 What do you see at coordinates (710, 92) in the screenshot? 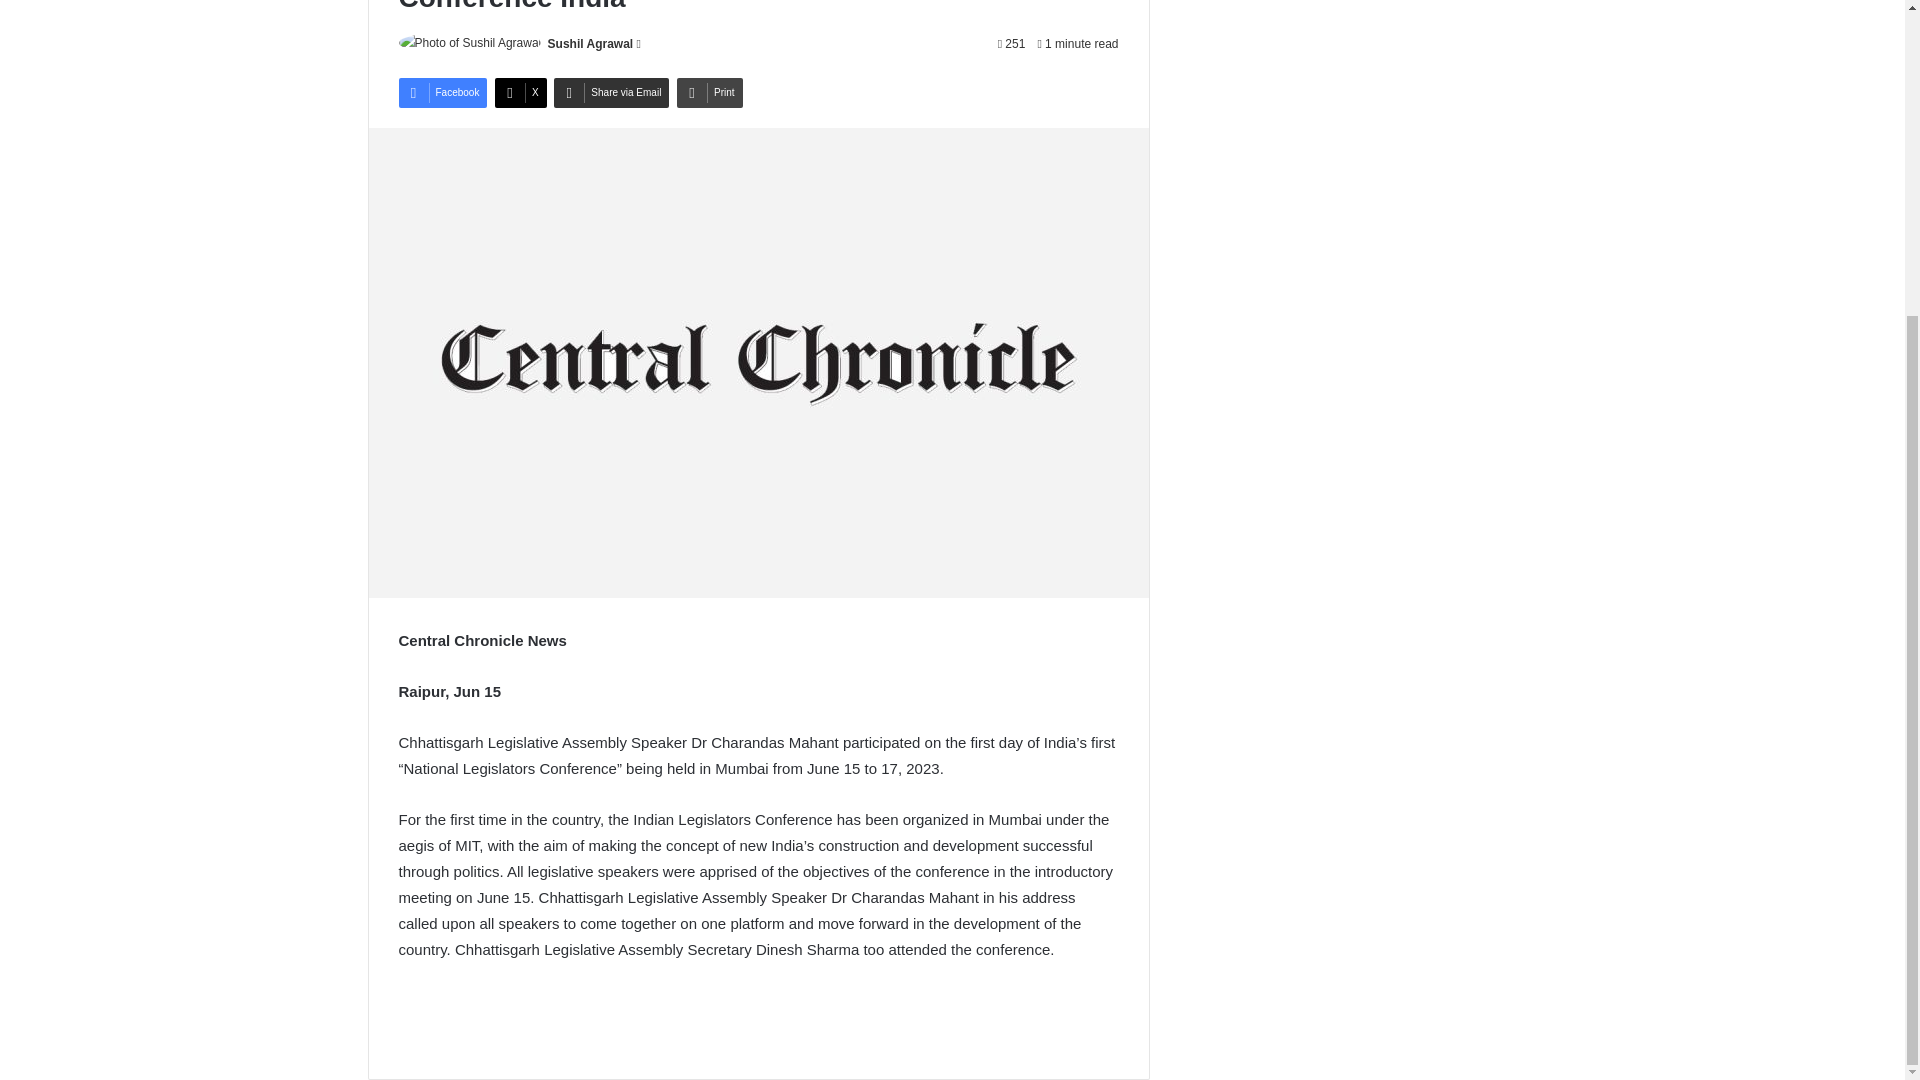
I see `Print` at bounding box center [710, 92].